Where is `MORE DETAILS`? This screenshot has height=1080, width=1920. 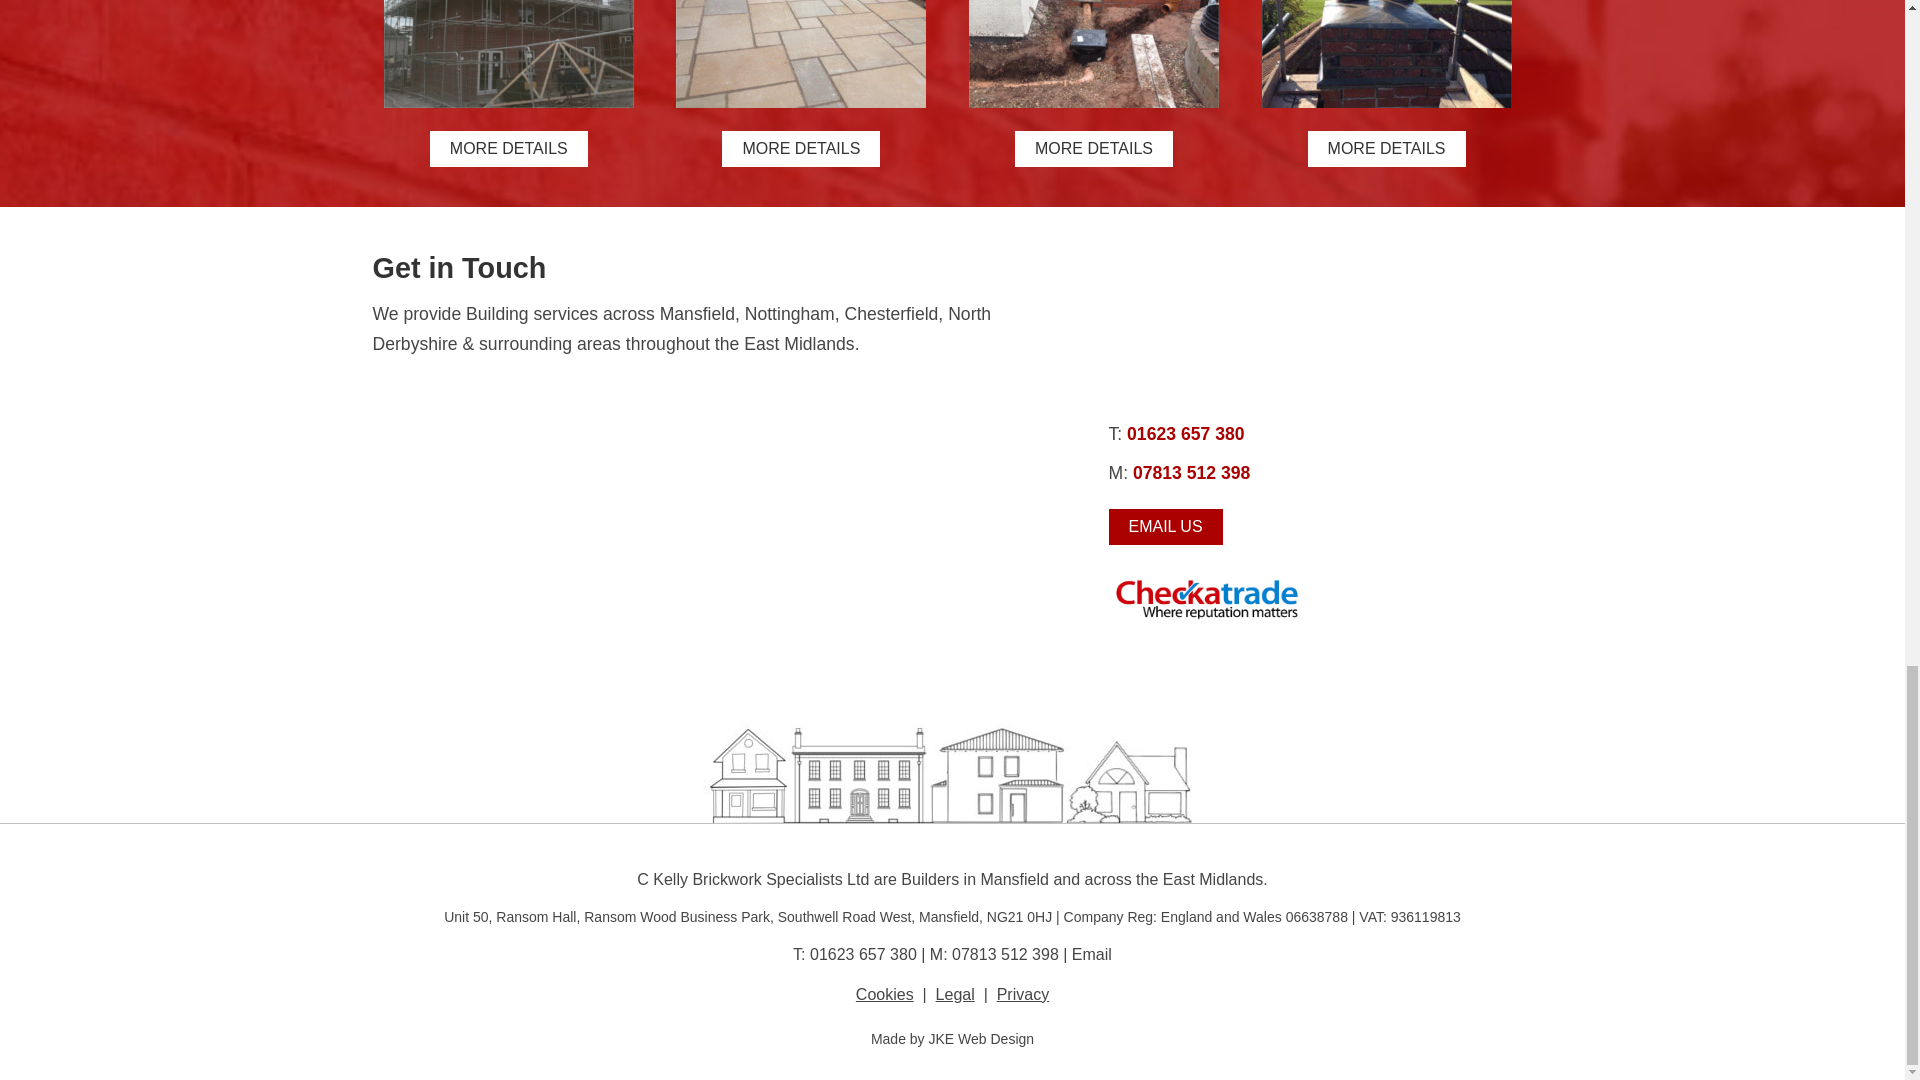
MORE DETAILS is located at coordinates (1386, 148).